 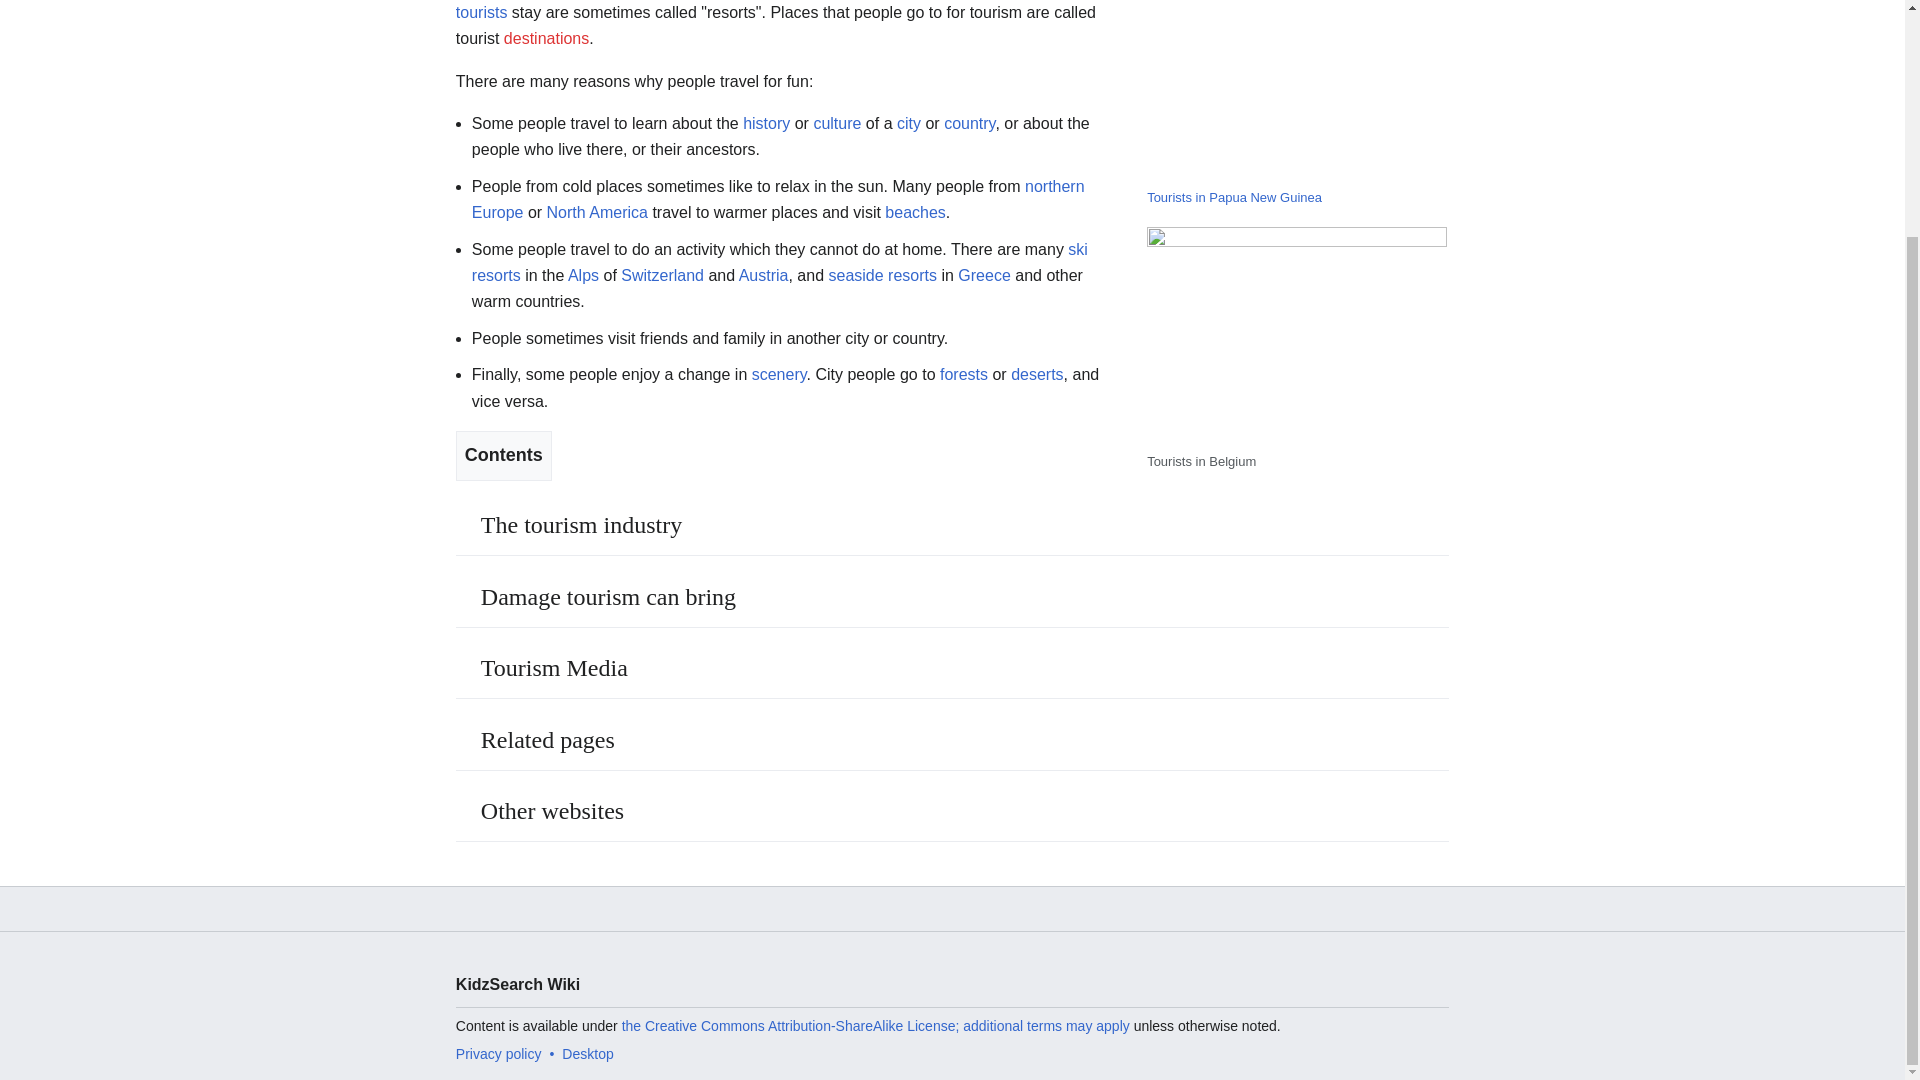 I want to click on Alps, so click(x=584, y=275).